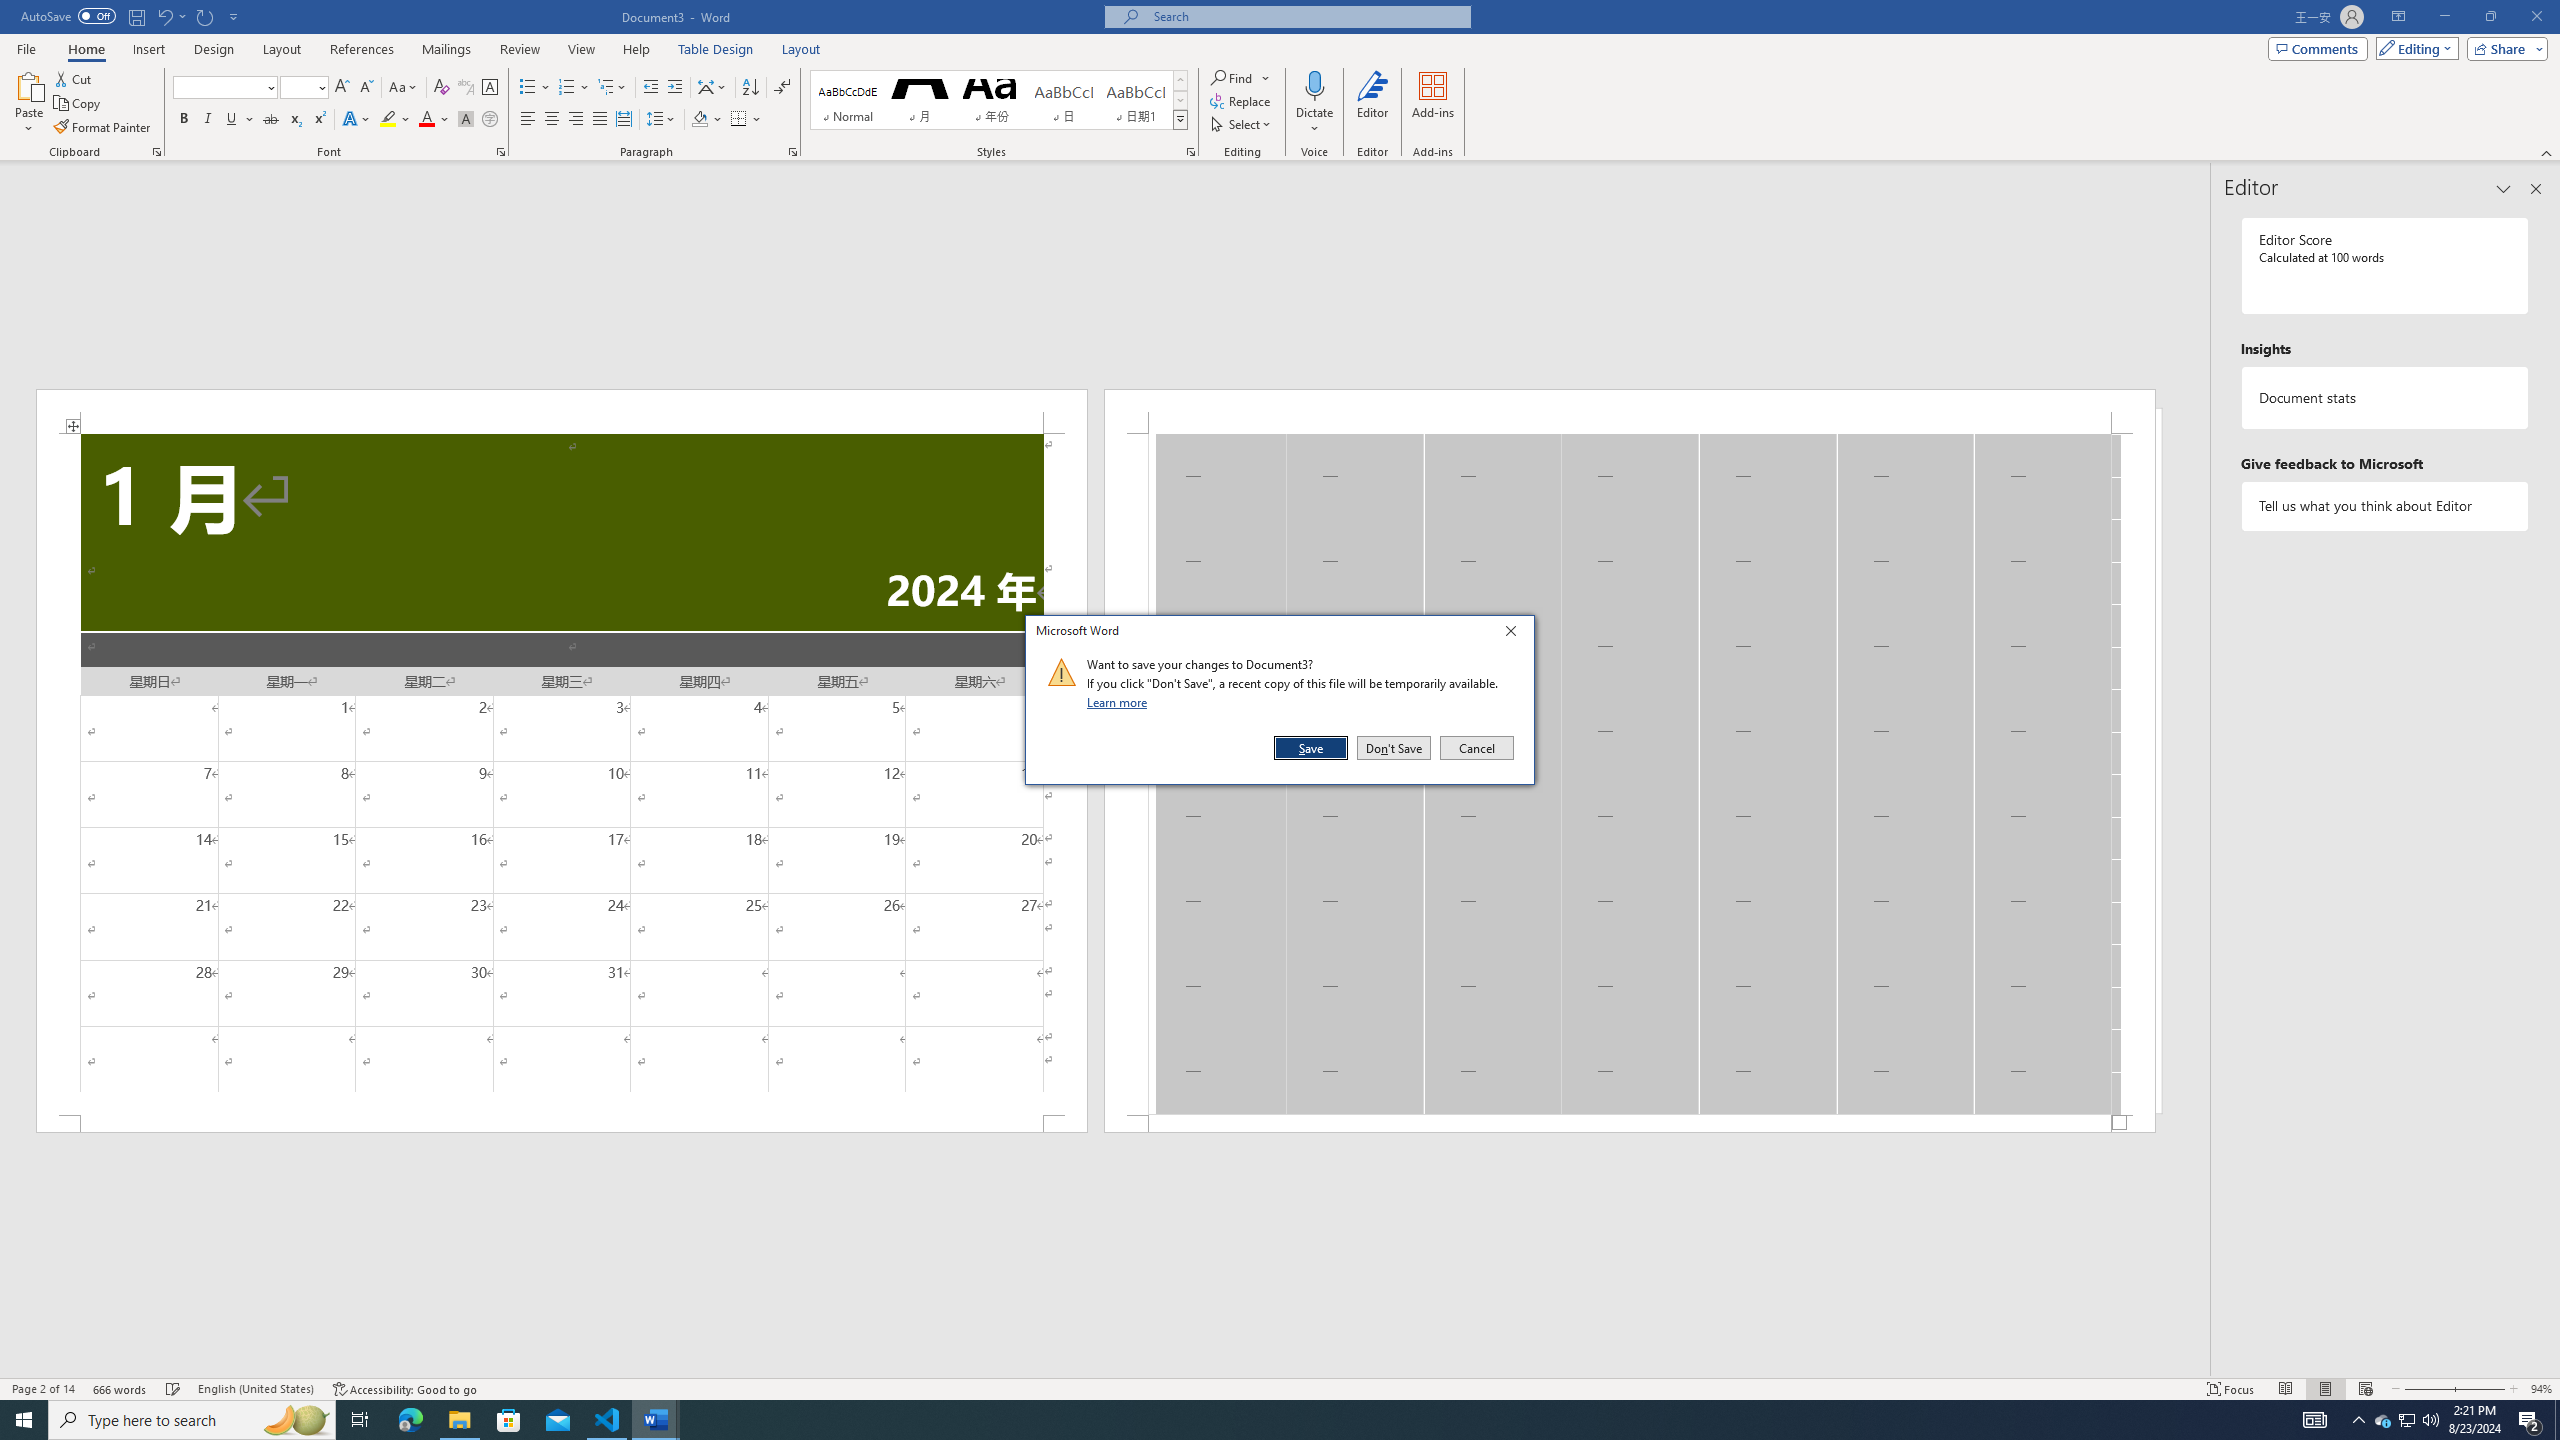 The image size is (2560, 1440). Describe the element at coordinates (2398, 17) in the screenshot. I see `Ribbon Display Options` at that location.